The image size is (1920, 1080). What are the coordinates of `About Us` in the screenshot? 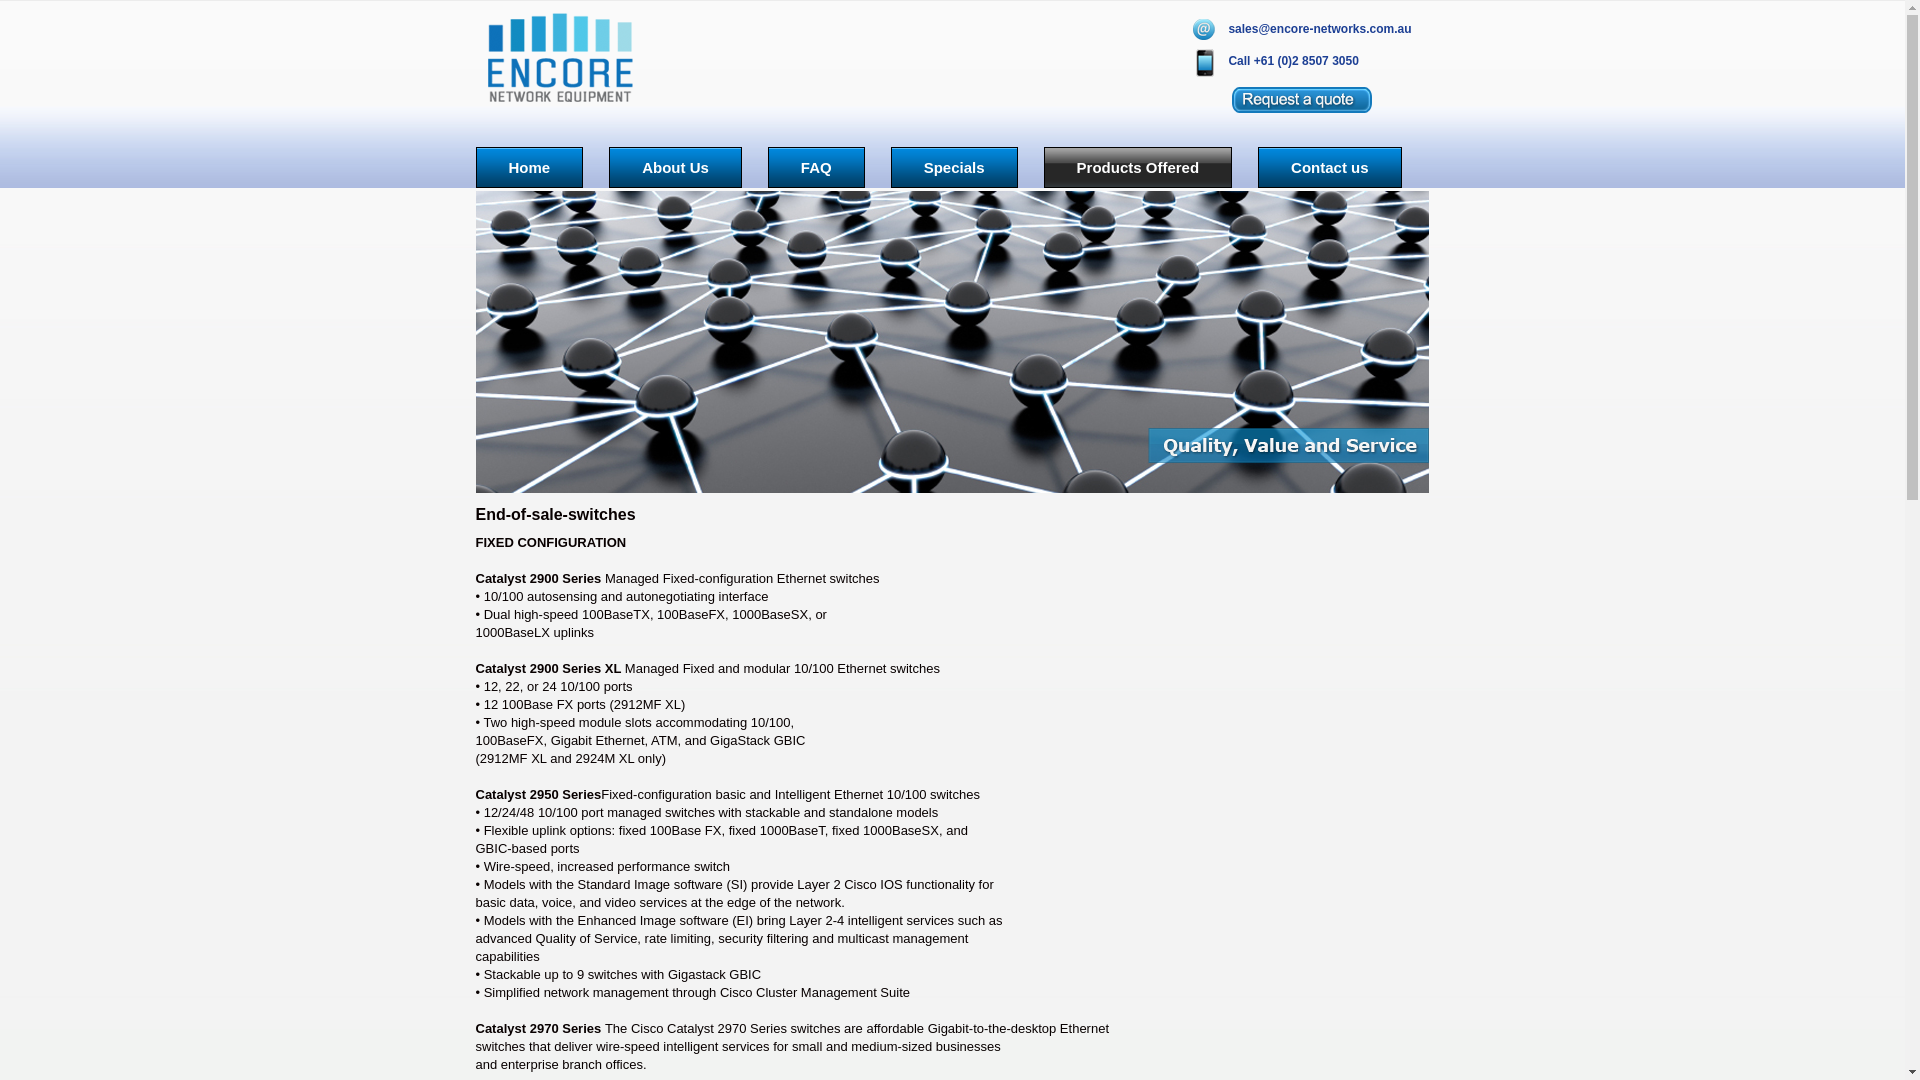 It's located at (676, 168).